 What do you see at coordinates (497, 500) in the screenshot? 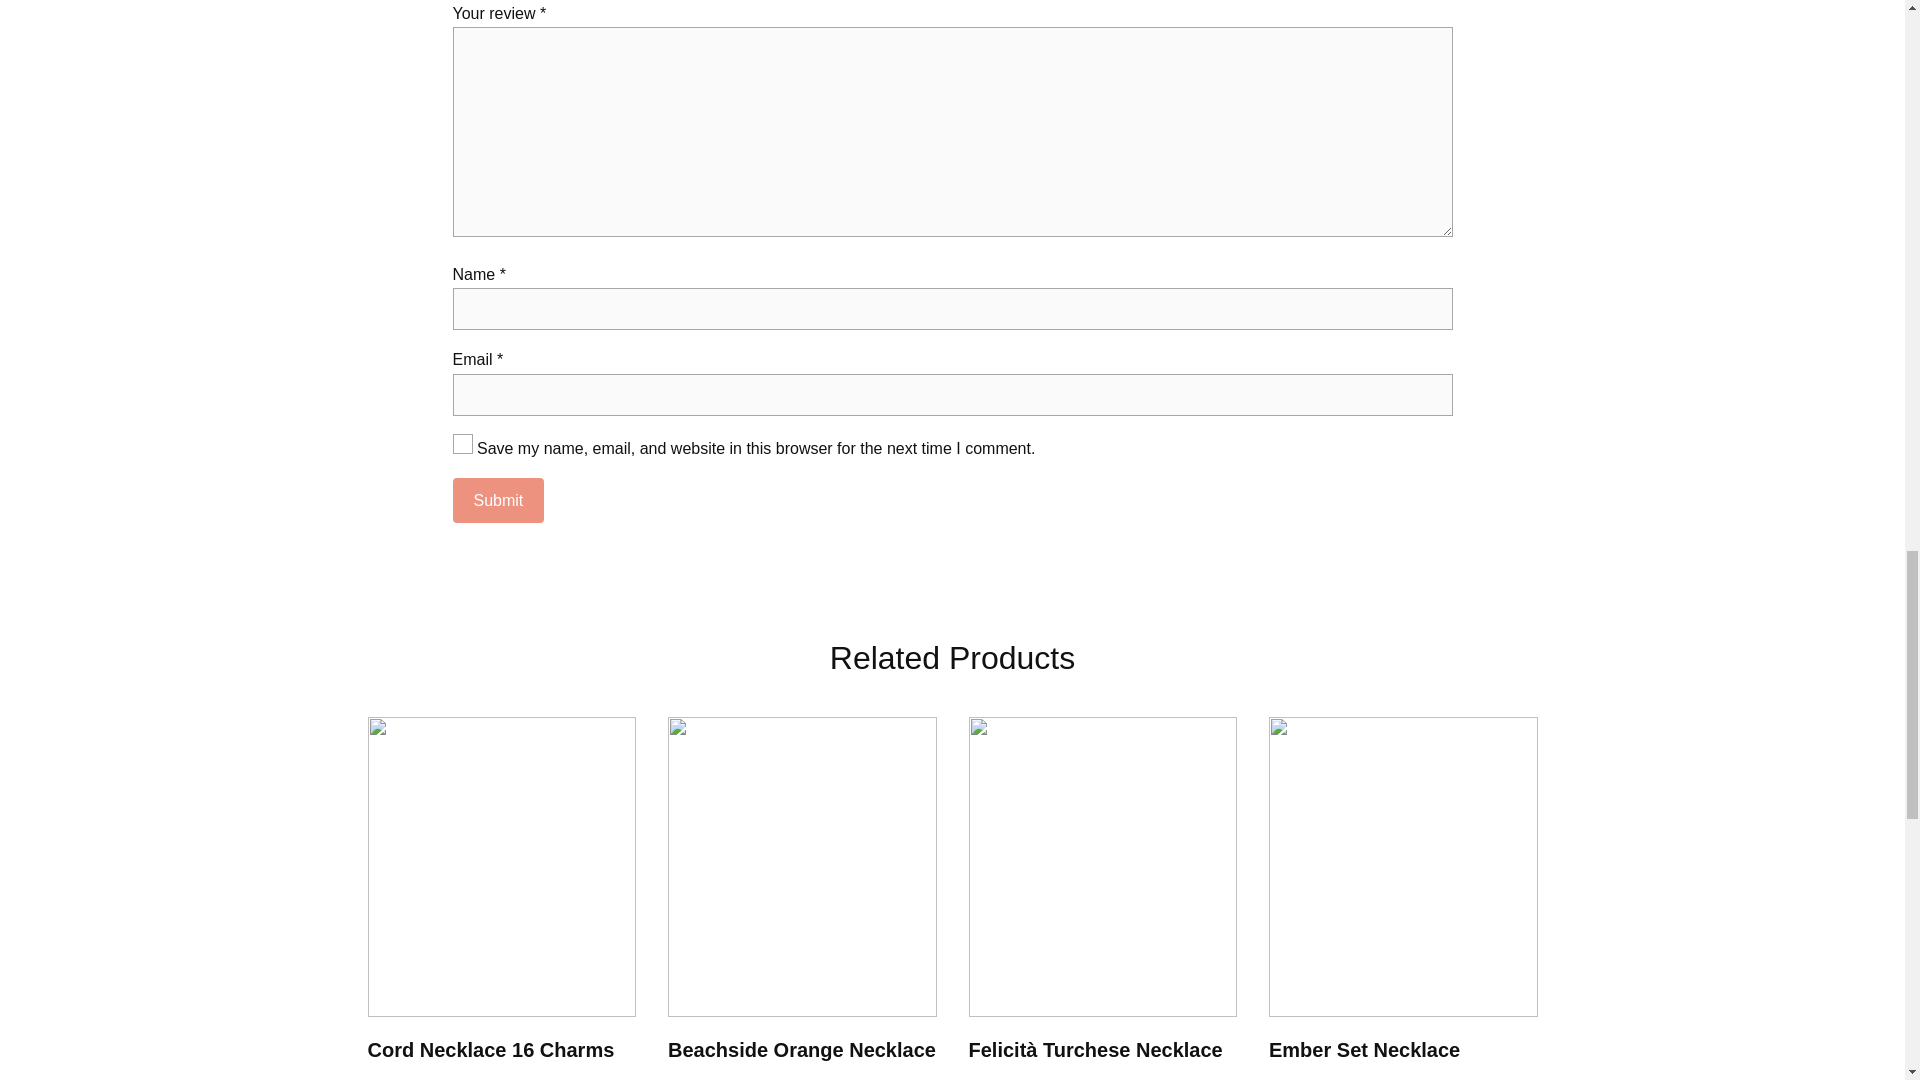
I see `Submit` at bounding box center [497, 500].